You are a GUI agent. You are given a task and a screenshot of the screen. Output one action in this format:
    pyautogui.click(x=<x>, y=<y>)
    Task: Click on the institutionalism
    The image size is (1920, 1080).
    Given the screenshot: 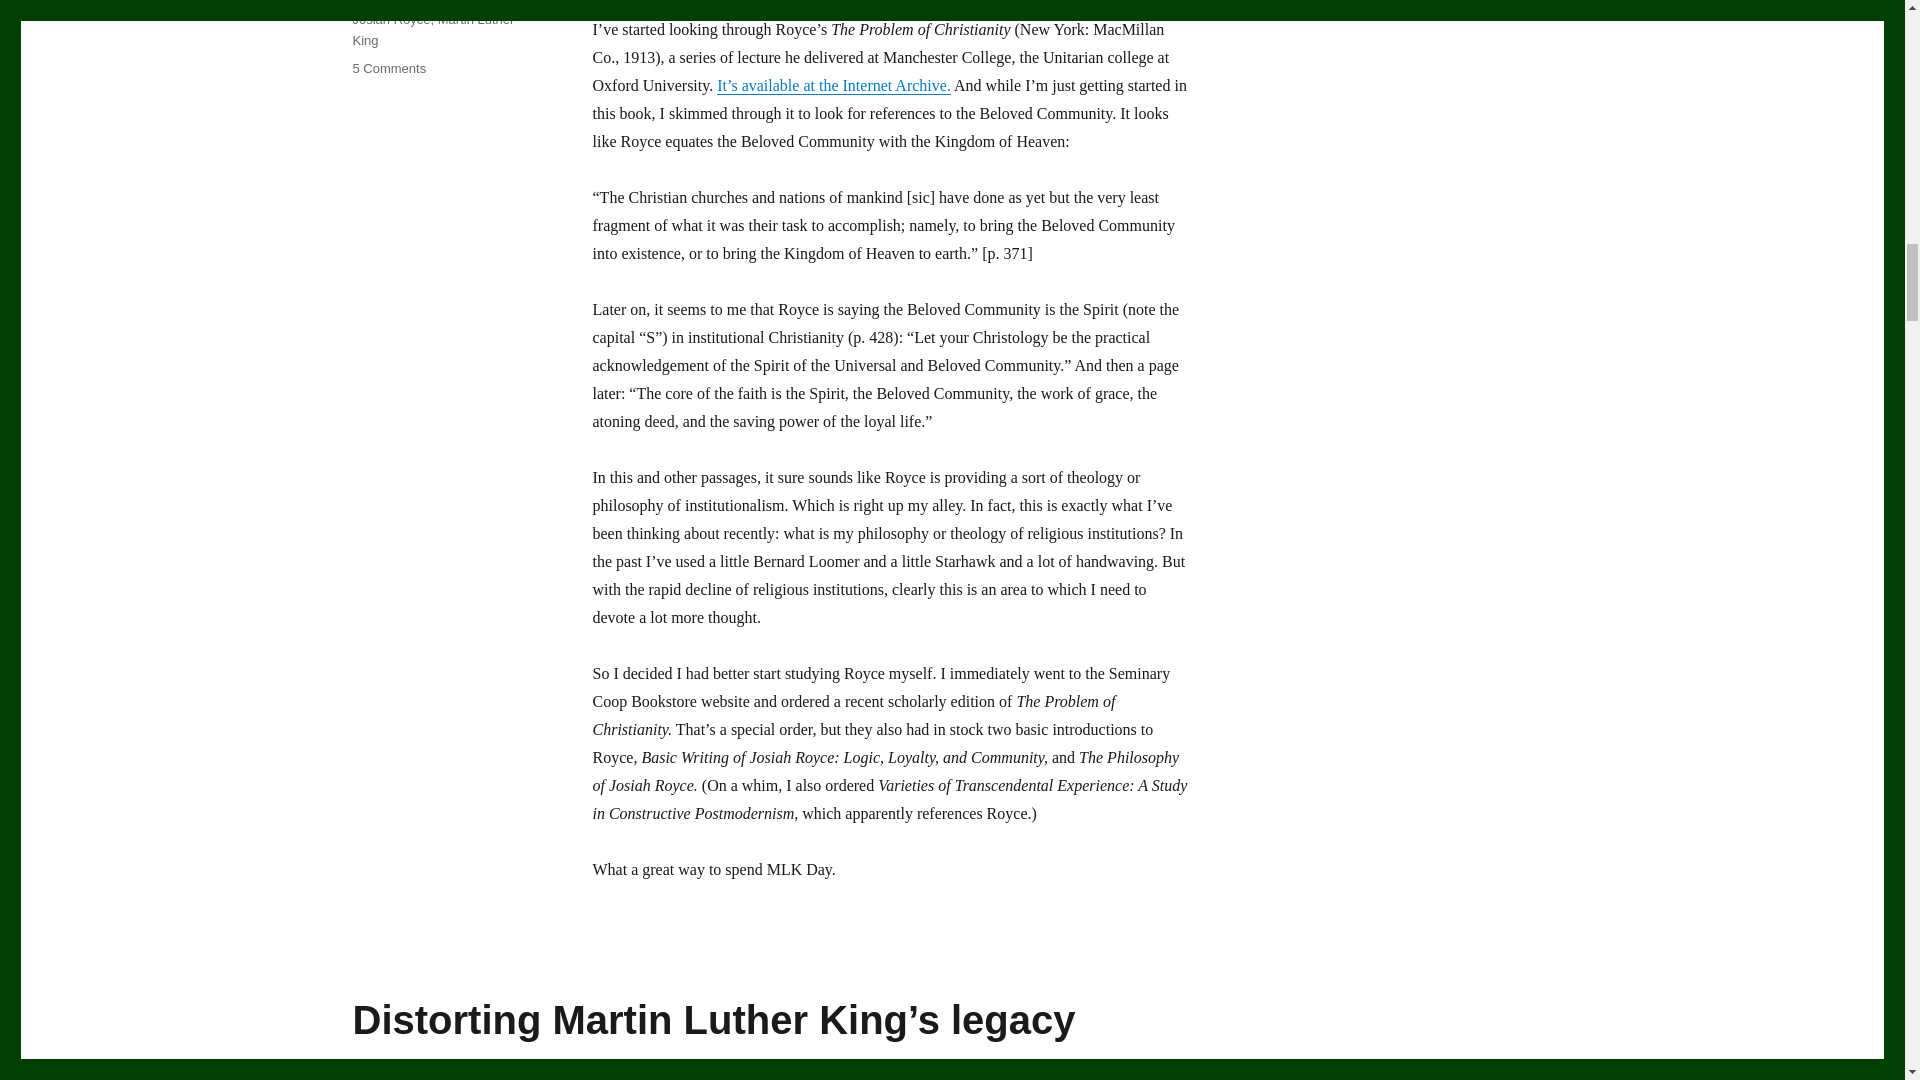 What is the action you would take?
    pyautogui.click(x=464, y=3)
    